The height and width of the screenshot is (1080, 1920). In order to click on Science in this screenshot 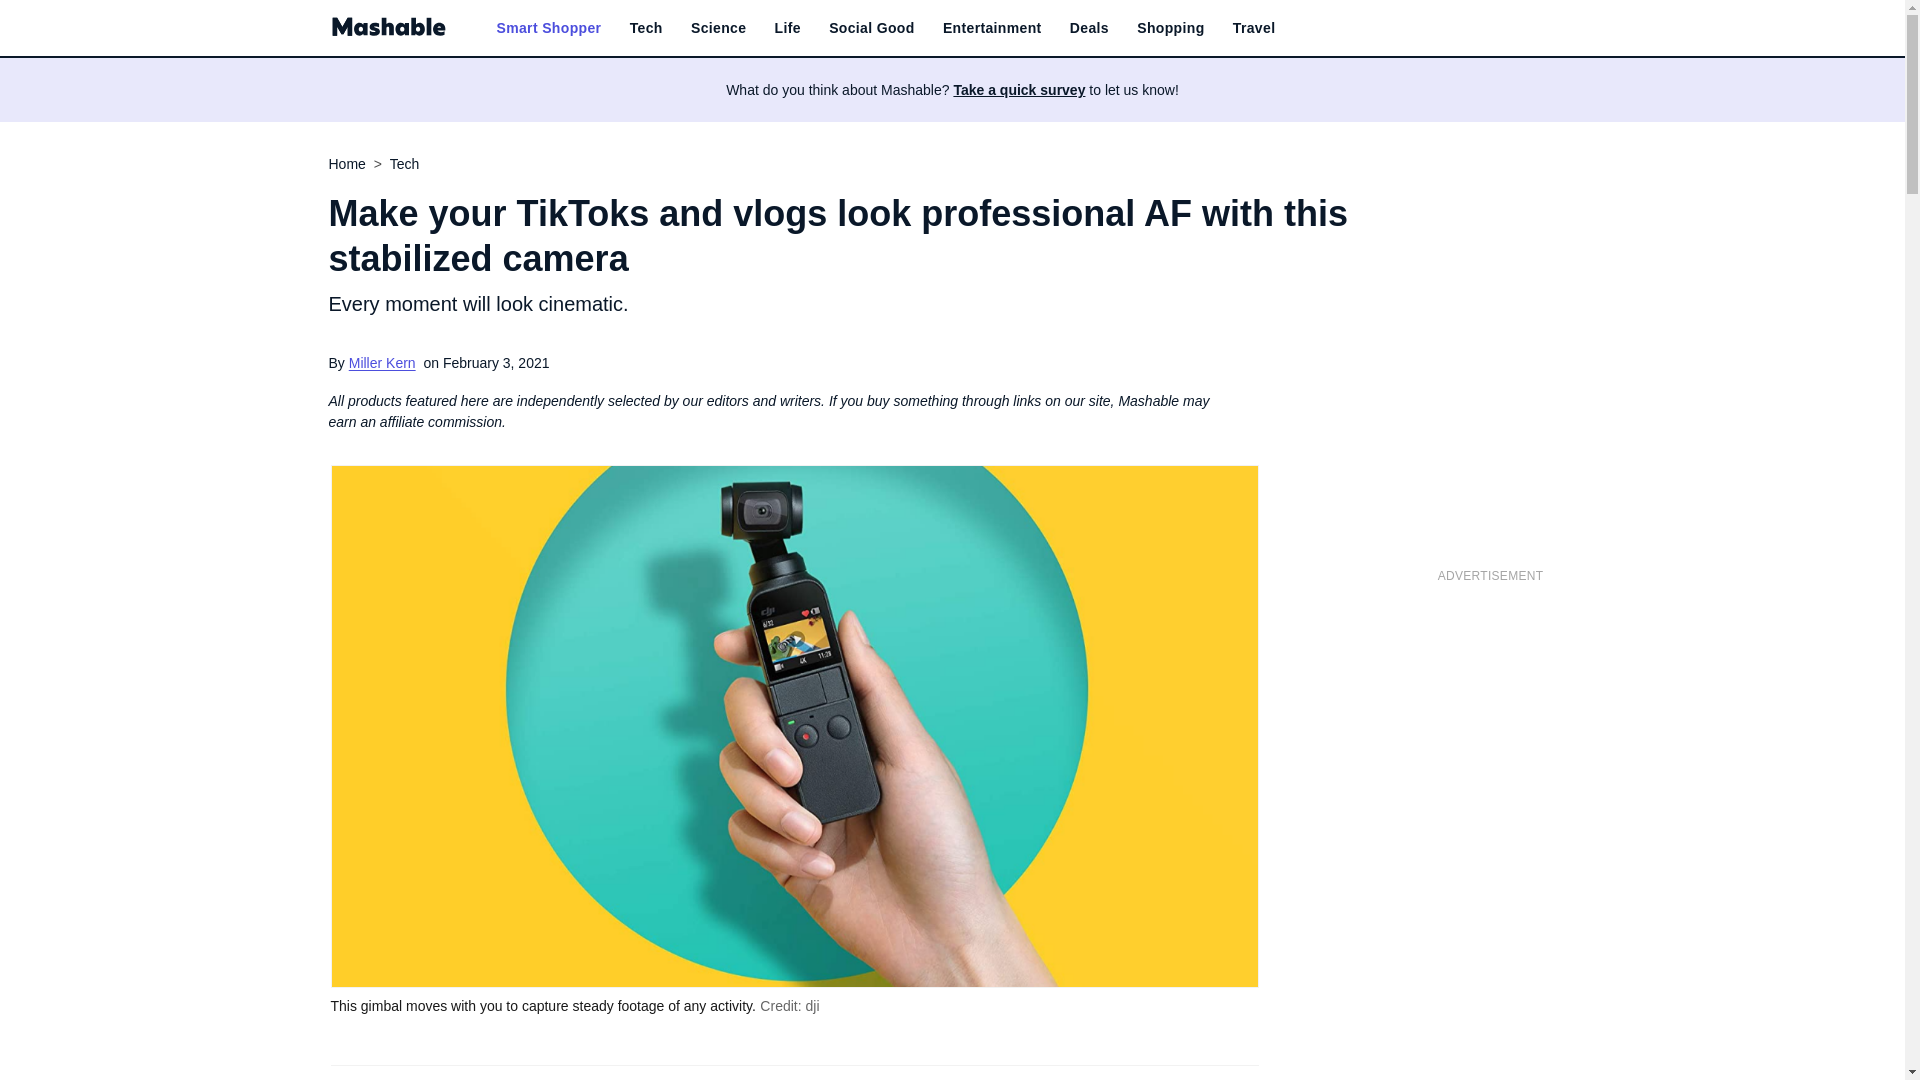, I will do `click(718, 28)`.